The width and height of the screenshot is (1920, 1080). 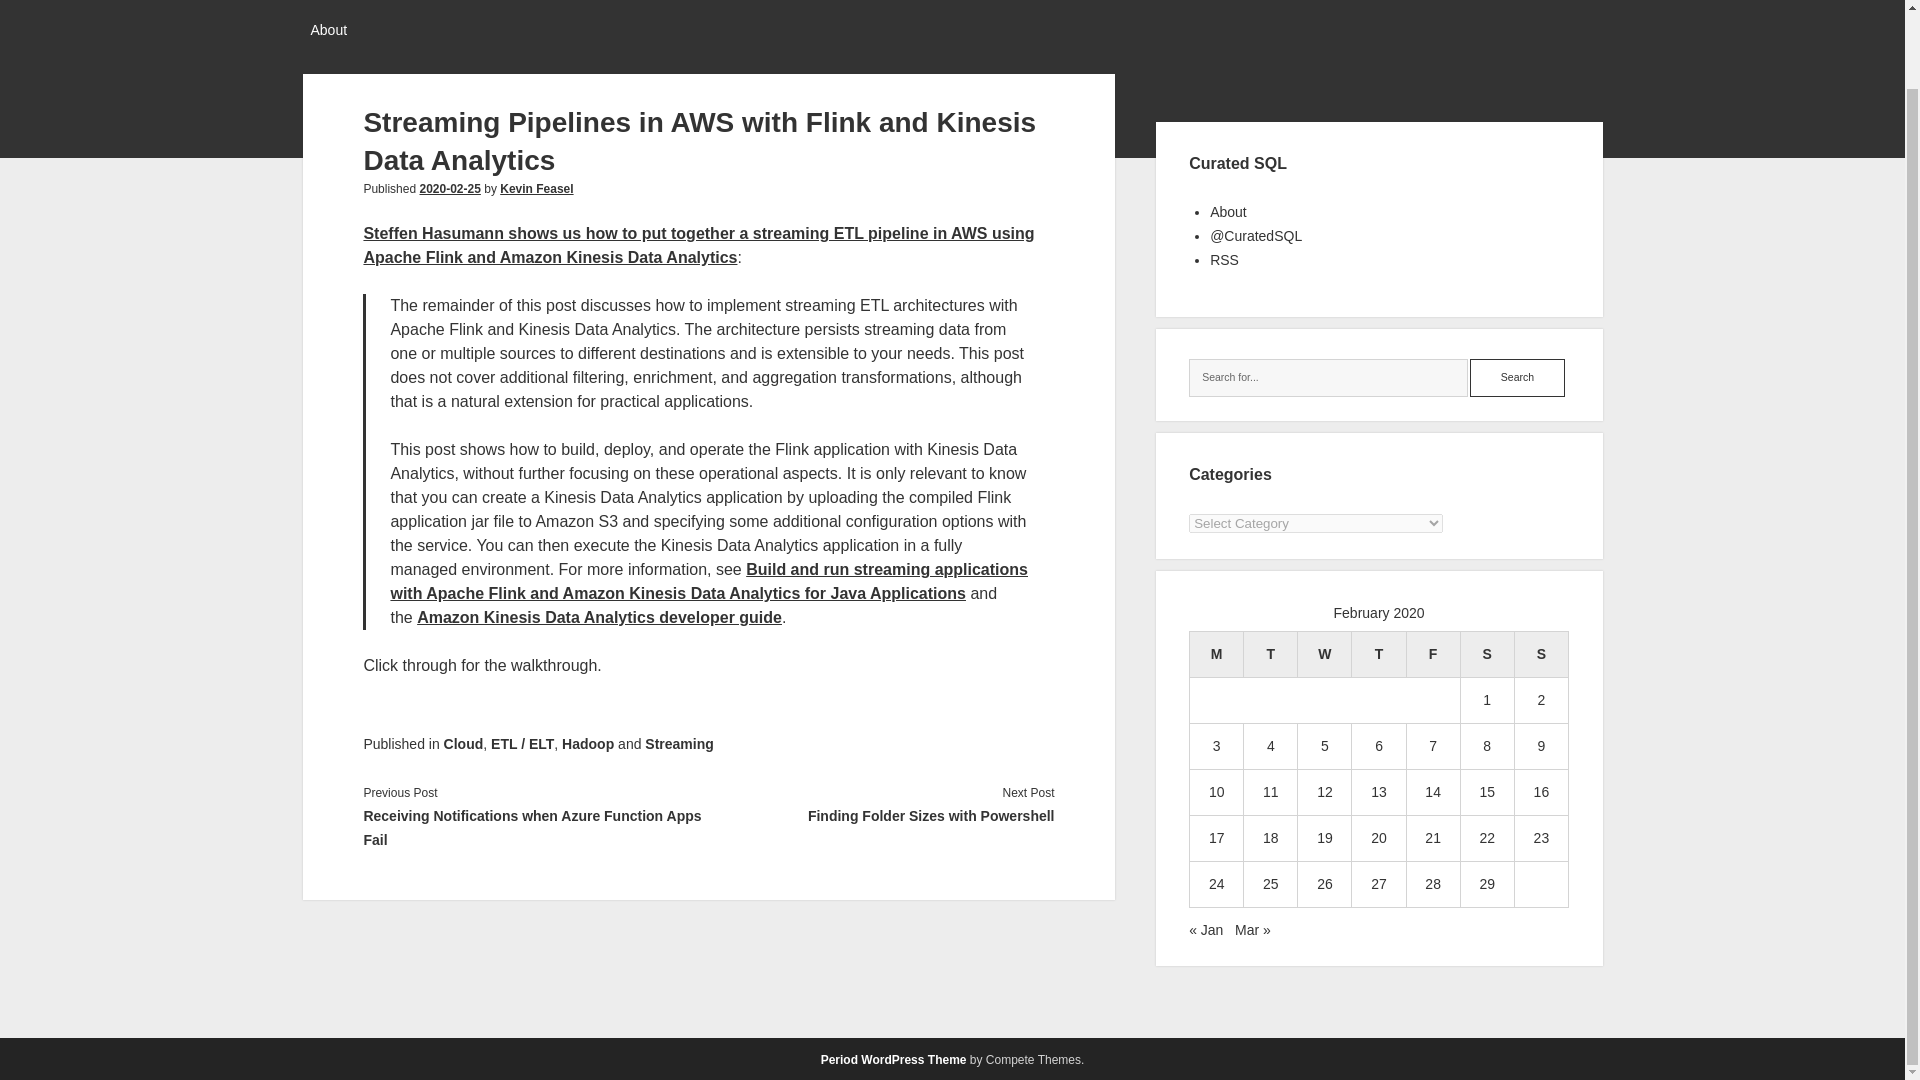 What do you see at coordinates (1378, 838) in the screenshot?
I see `20` at bounding box center [1378, 838].